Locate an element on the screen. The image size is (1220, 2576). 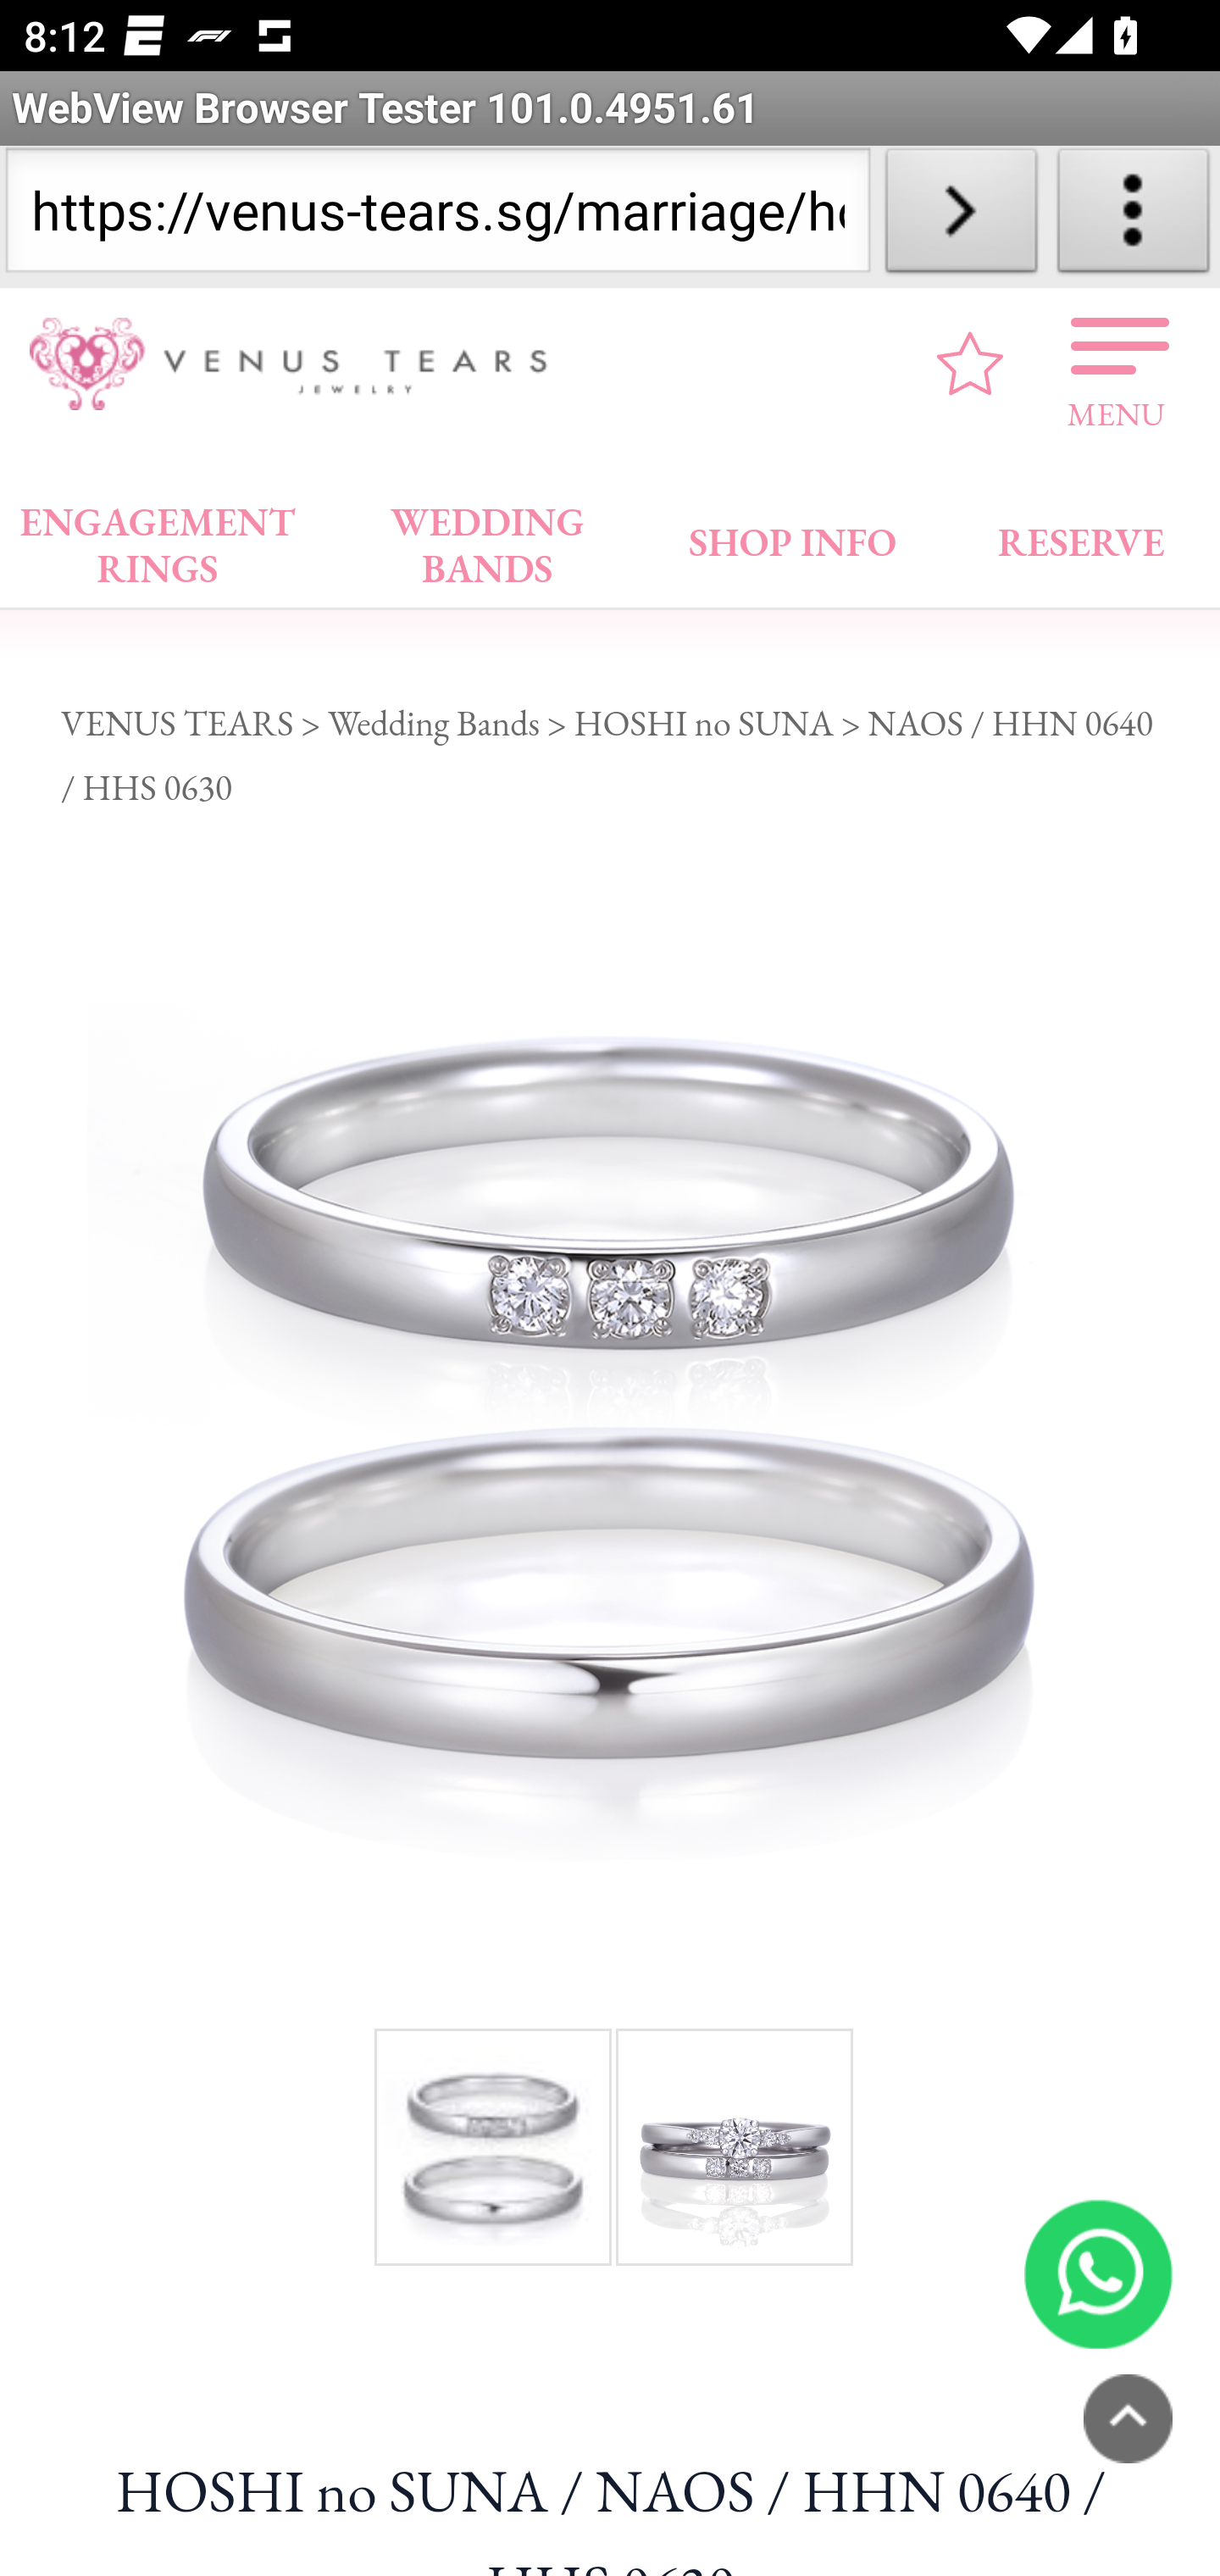
MENU is located at coordinates (1117, 363).